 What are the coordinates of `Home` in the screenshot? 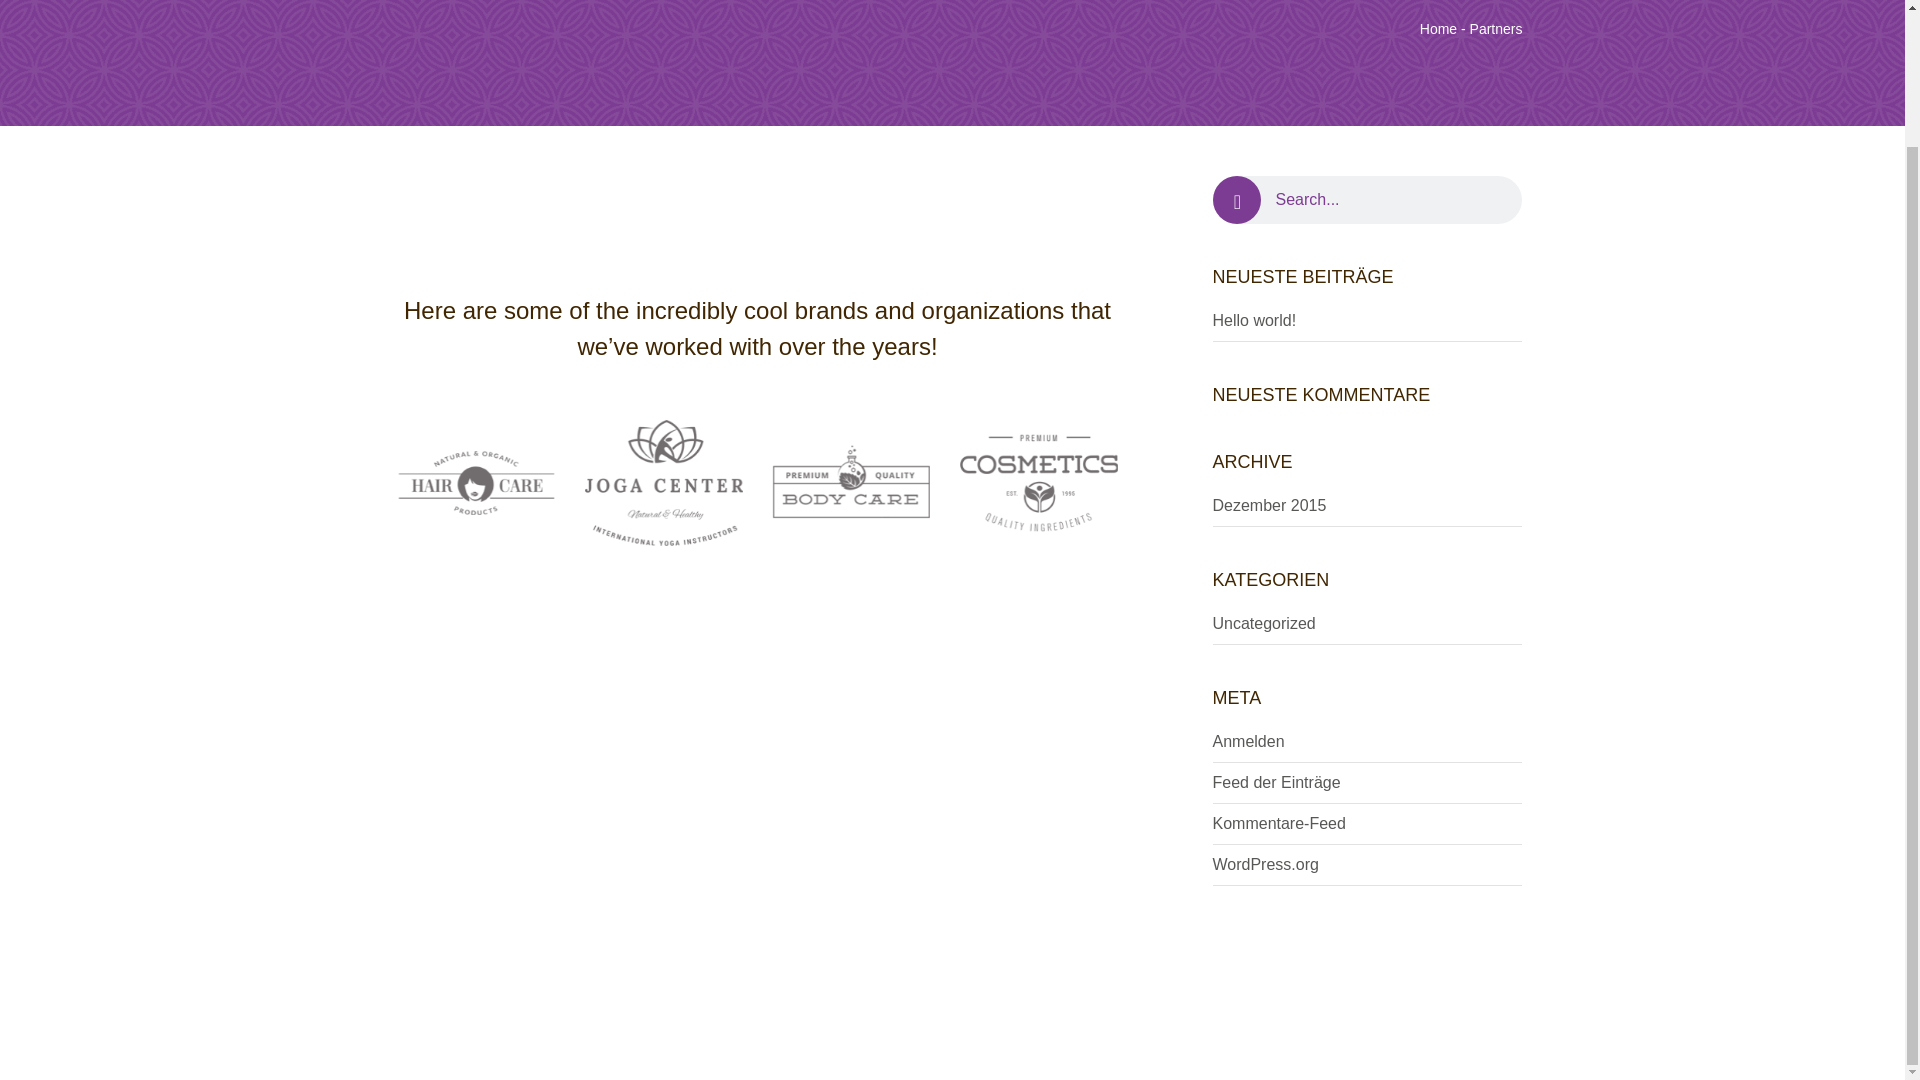 It's located at (1438, 28).